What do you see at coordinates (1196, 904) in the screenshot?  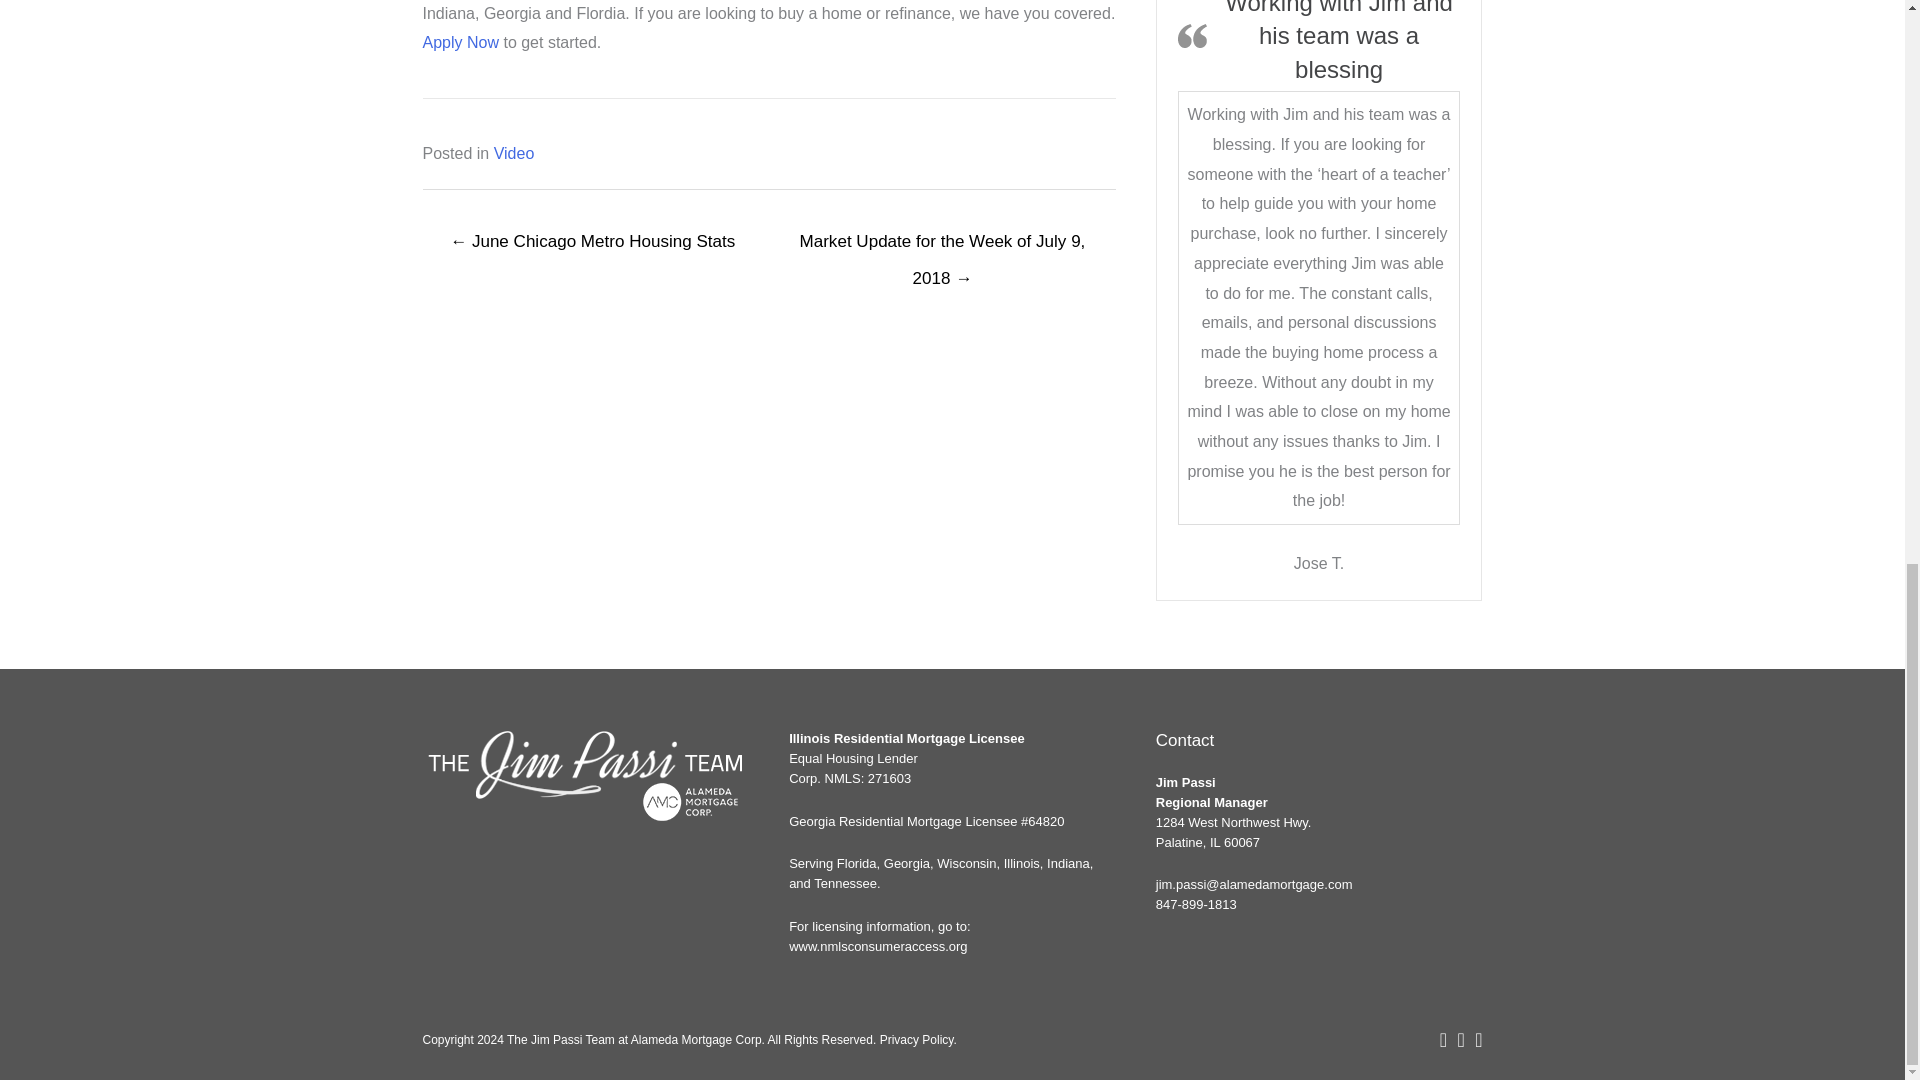 I see `847-899-1813` at bounding box center [1196, 904].